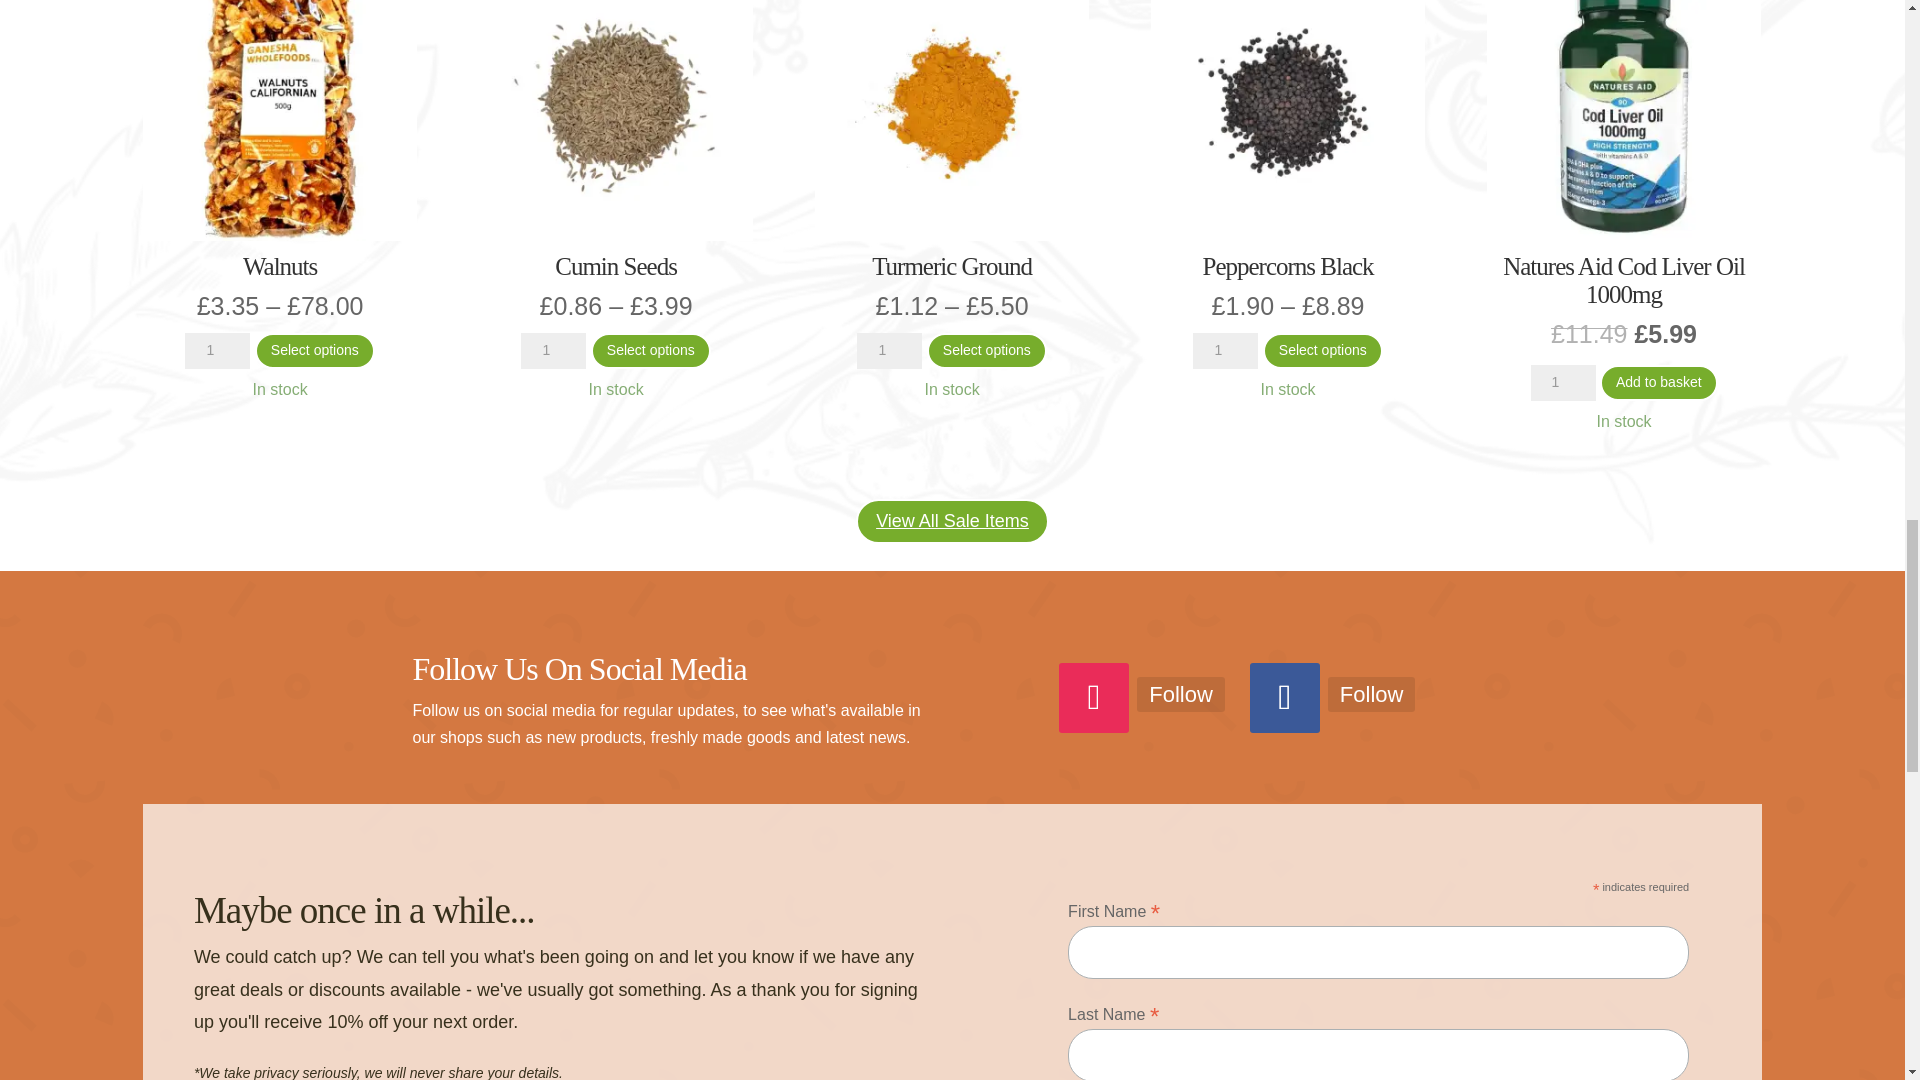 The width and height of the screenshot is (1920, 1080). What do you see at coordinates (1224, 350) in the screenshot?
I see `1` at bounding box center [1224, 350].